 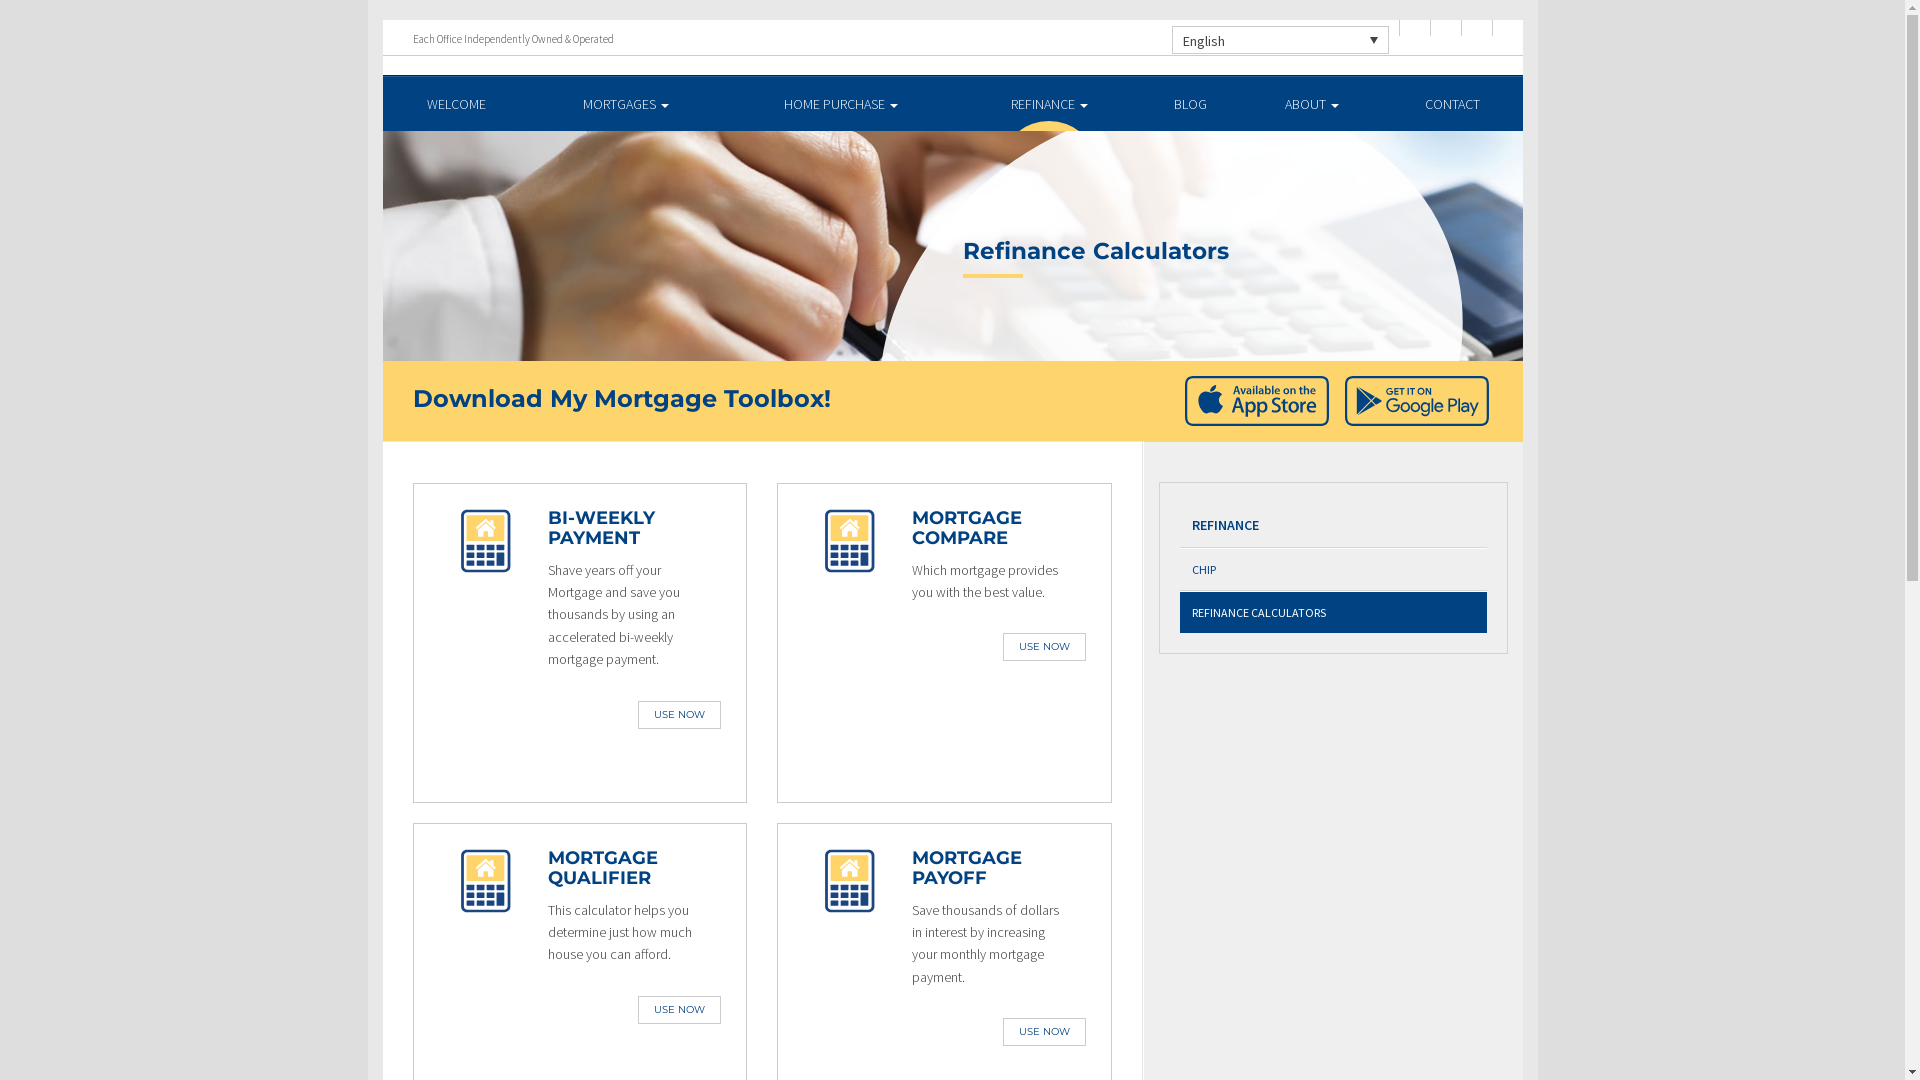 What do you see at coordinates (1050, 104) in the screenshot?
I see `REFINANCE` at bounding box center [1050, 104].